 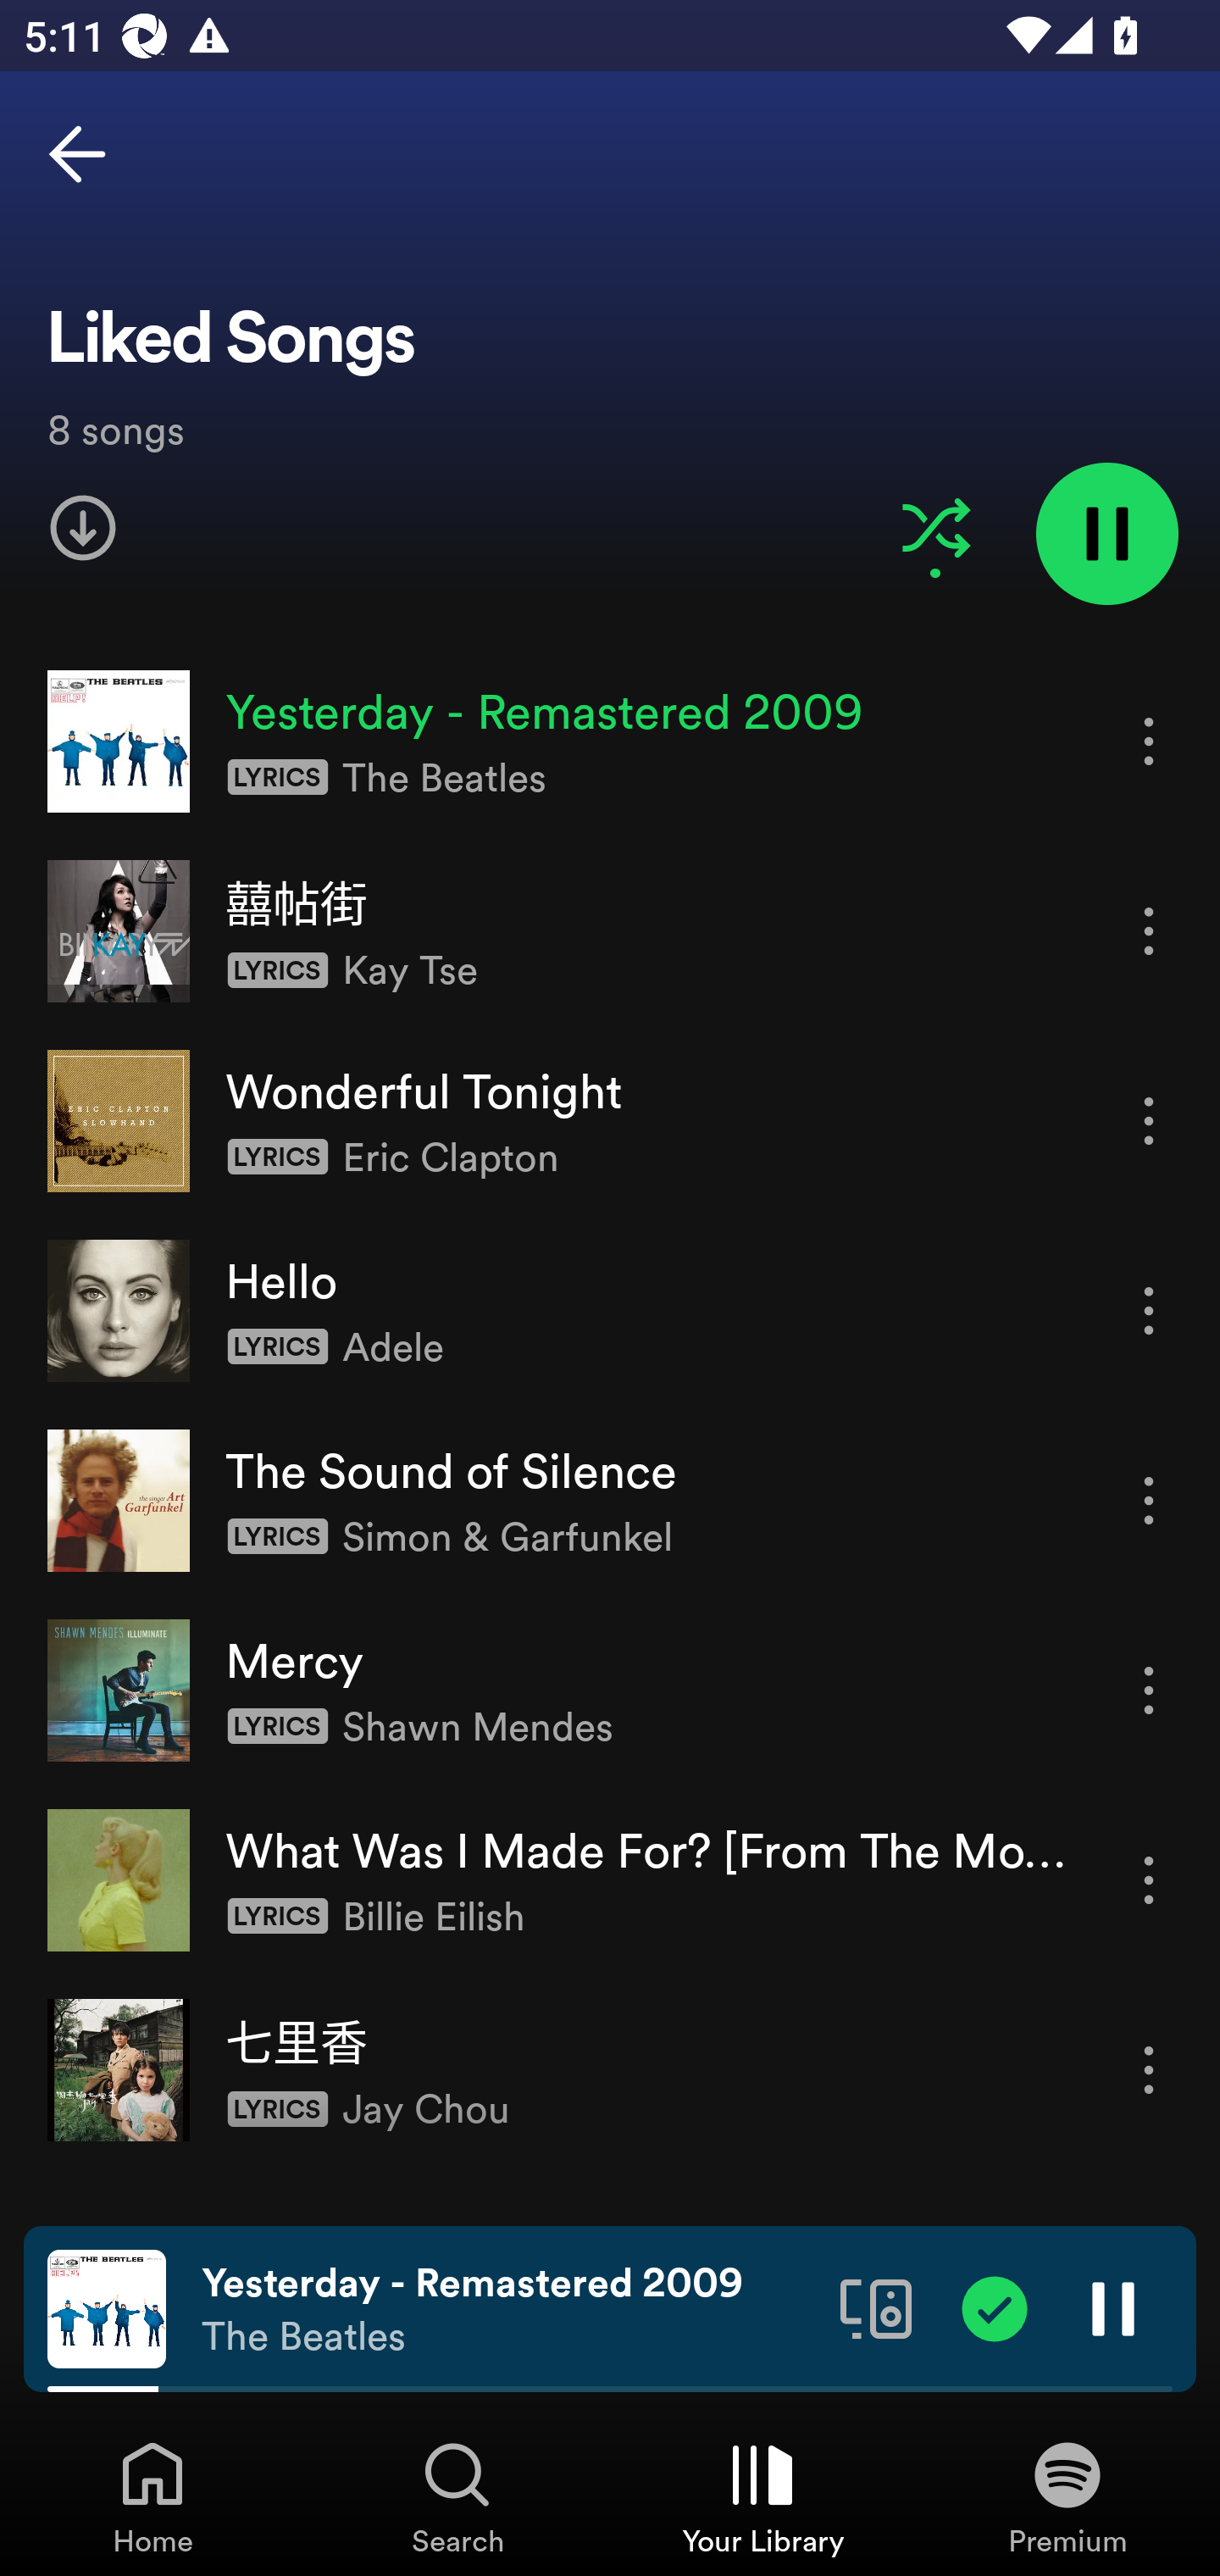 I want to click on More options for song 七里香, so click(x=1149, y=2069).